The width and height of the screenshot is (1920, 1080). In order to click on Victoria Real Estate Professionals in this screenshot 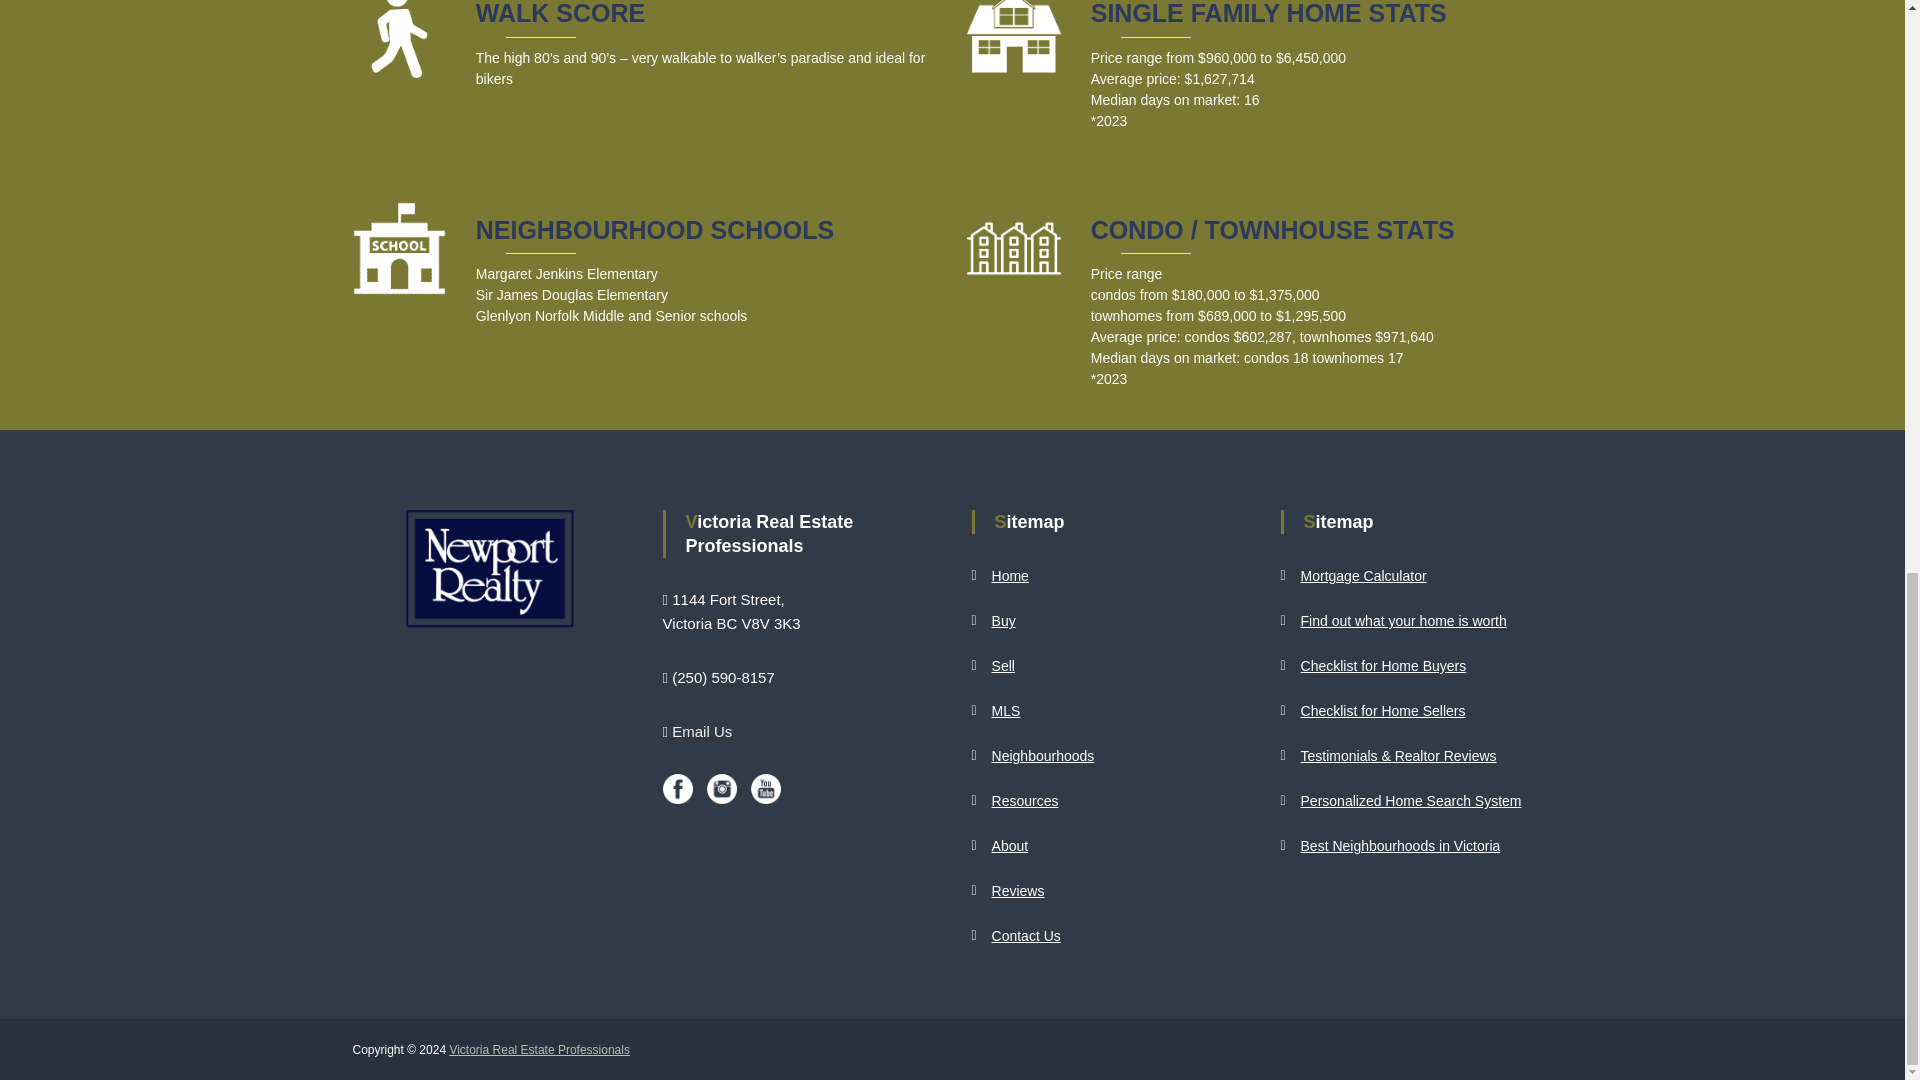, I will do `click(539, 1050)`.